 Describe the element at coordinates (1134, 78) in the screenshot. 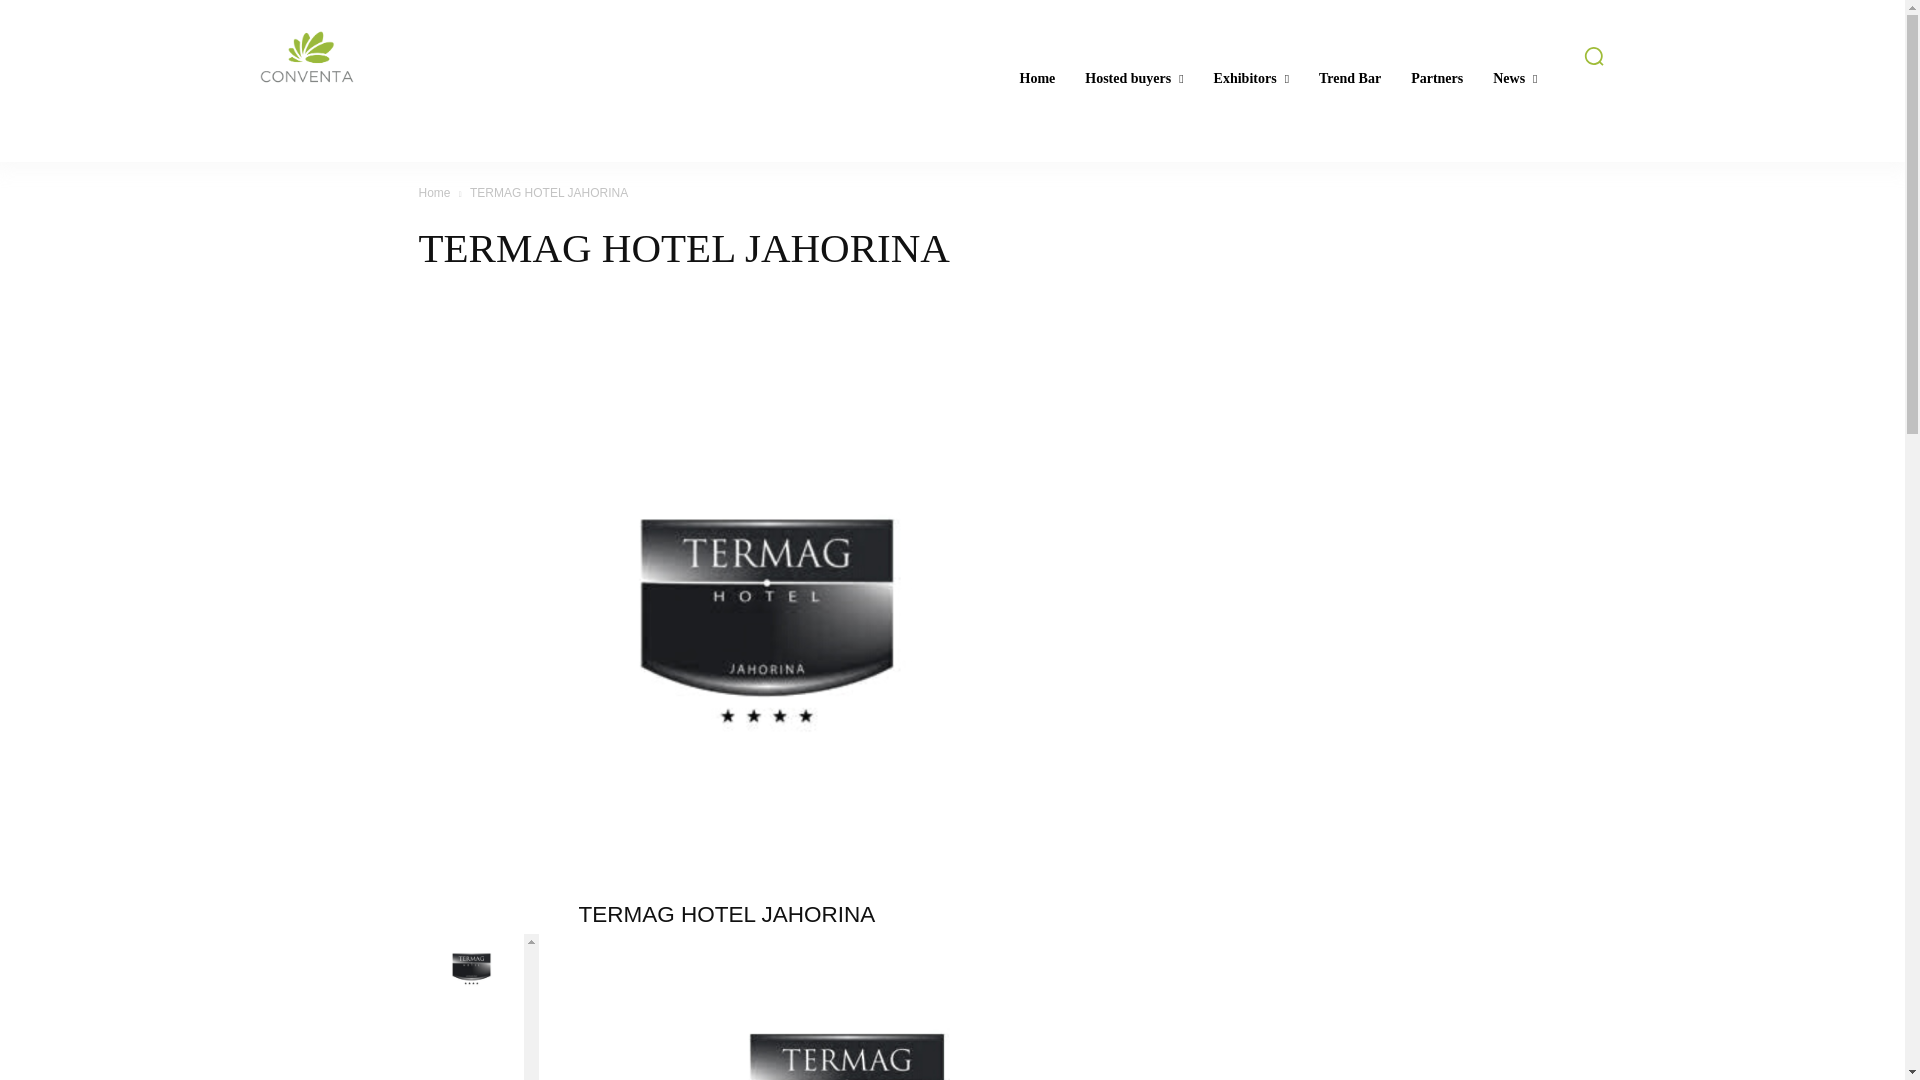

I see `Hosted buyers` at that location.